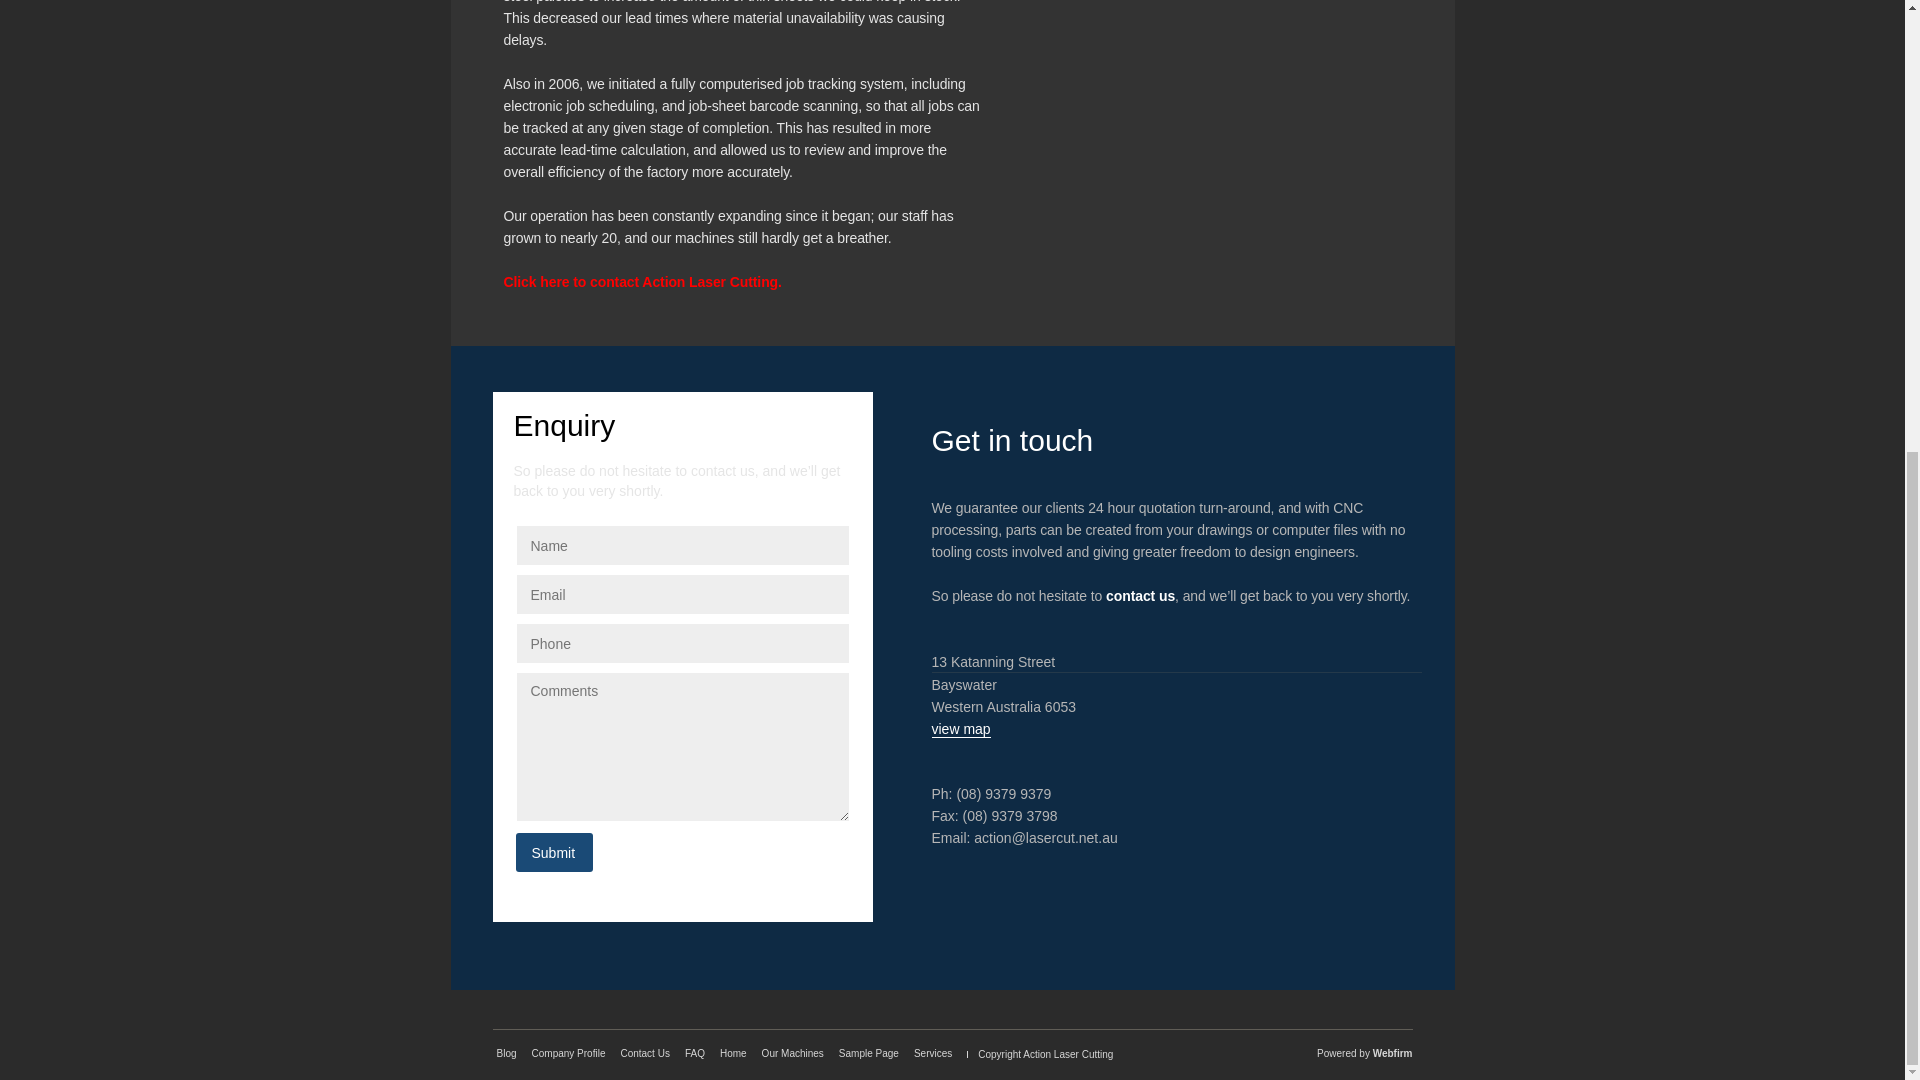 The height and width of the screenshot is (1080, 1920). I want to click on Webfirm, so click(1392, 1053).